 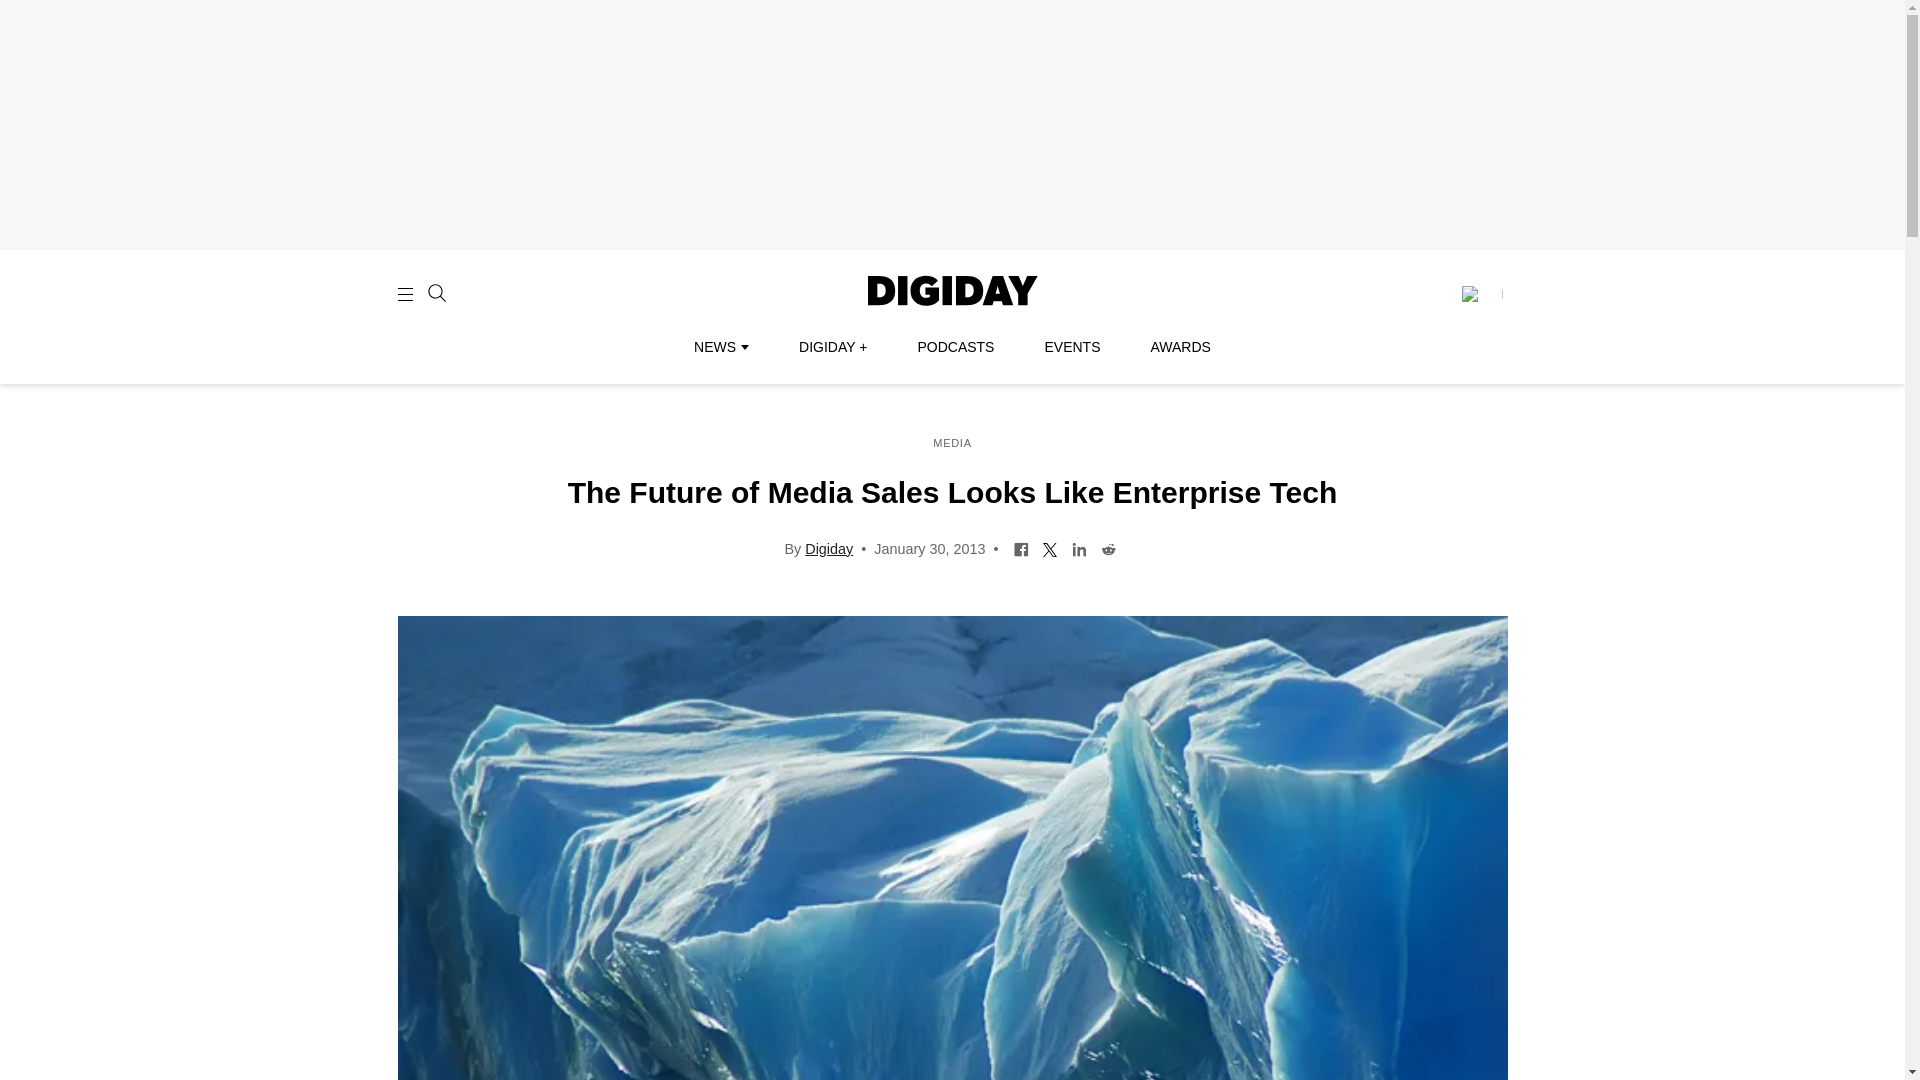 I want to click on Share on LinkedIn, so click(x=1080, y=548).